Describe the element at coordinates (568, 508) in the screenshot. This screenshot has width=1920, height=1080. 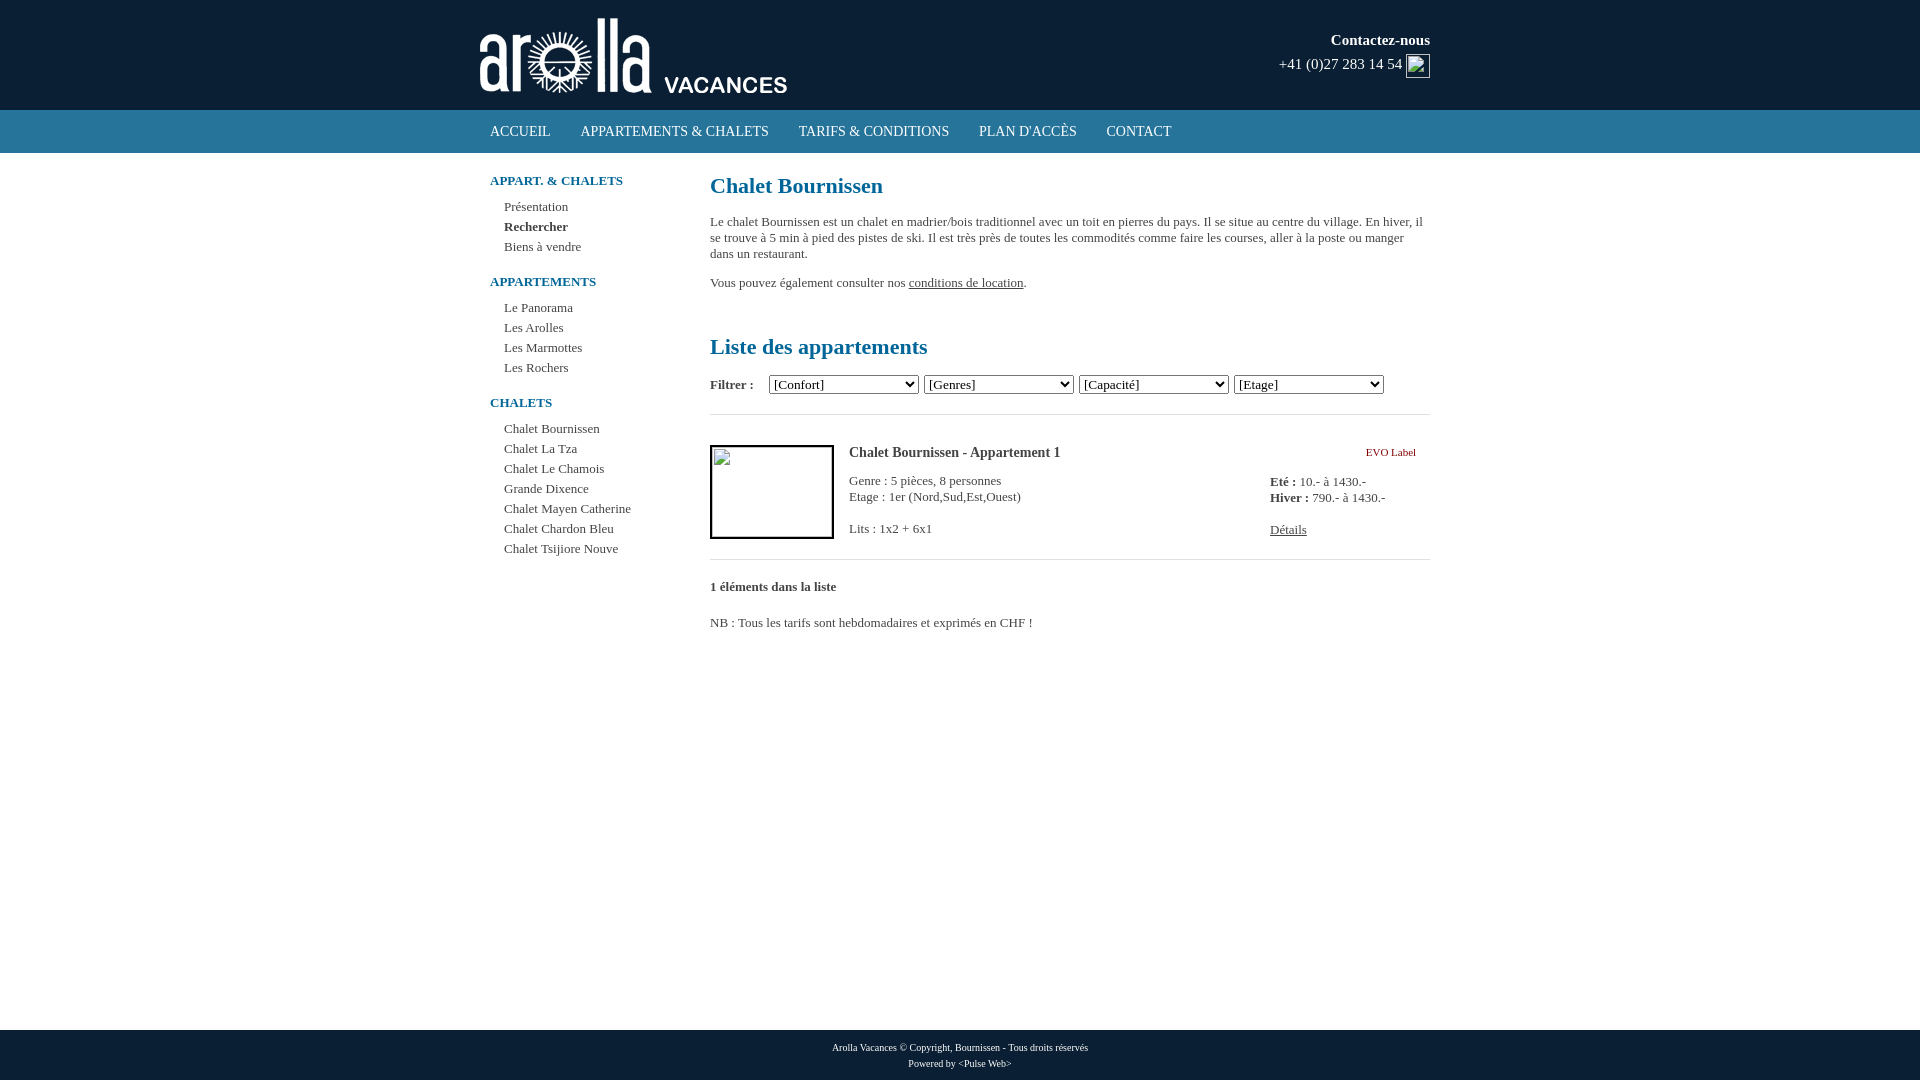
I see `Chalet Mayen Catherine` at that location.